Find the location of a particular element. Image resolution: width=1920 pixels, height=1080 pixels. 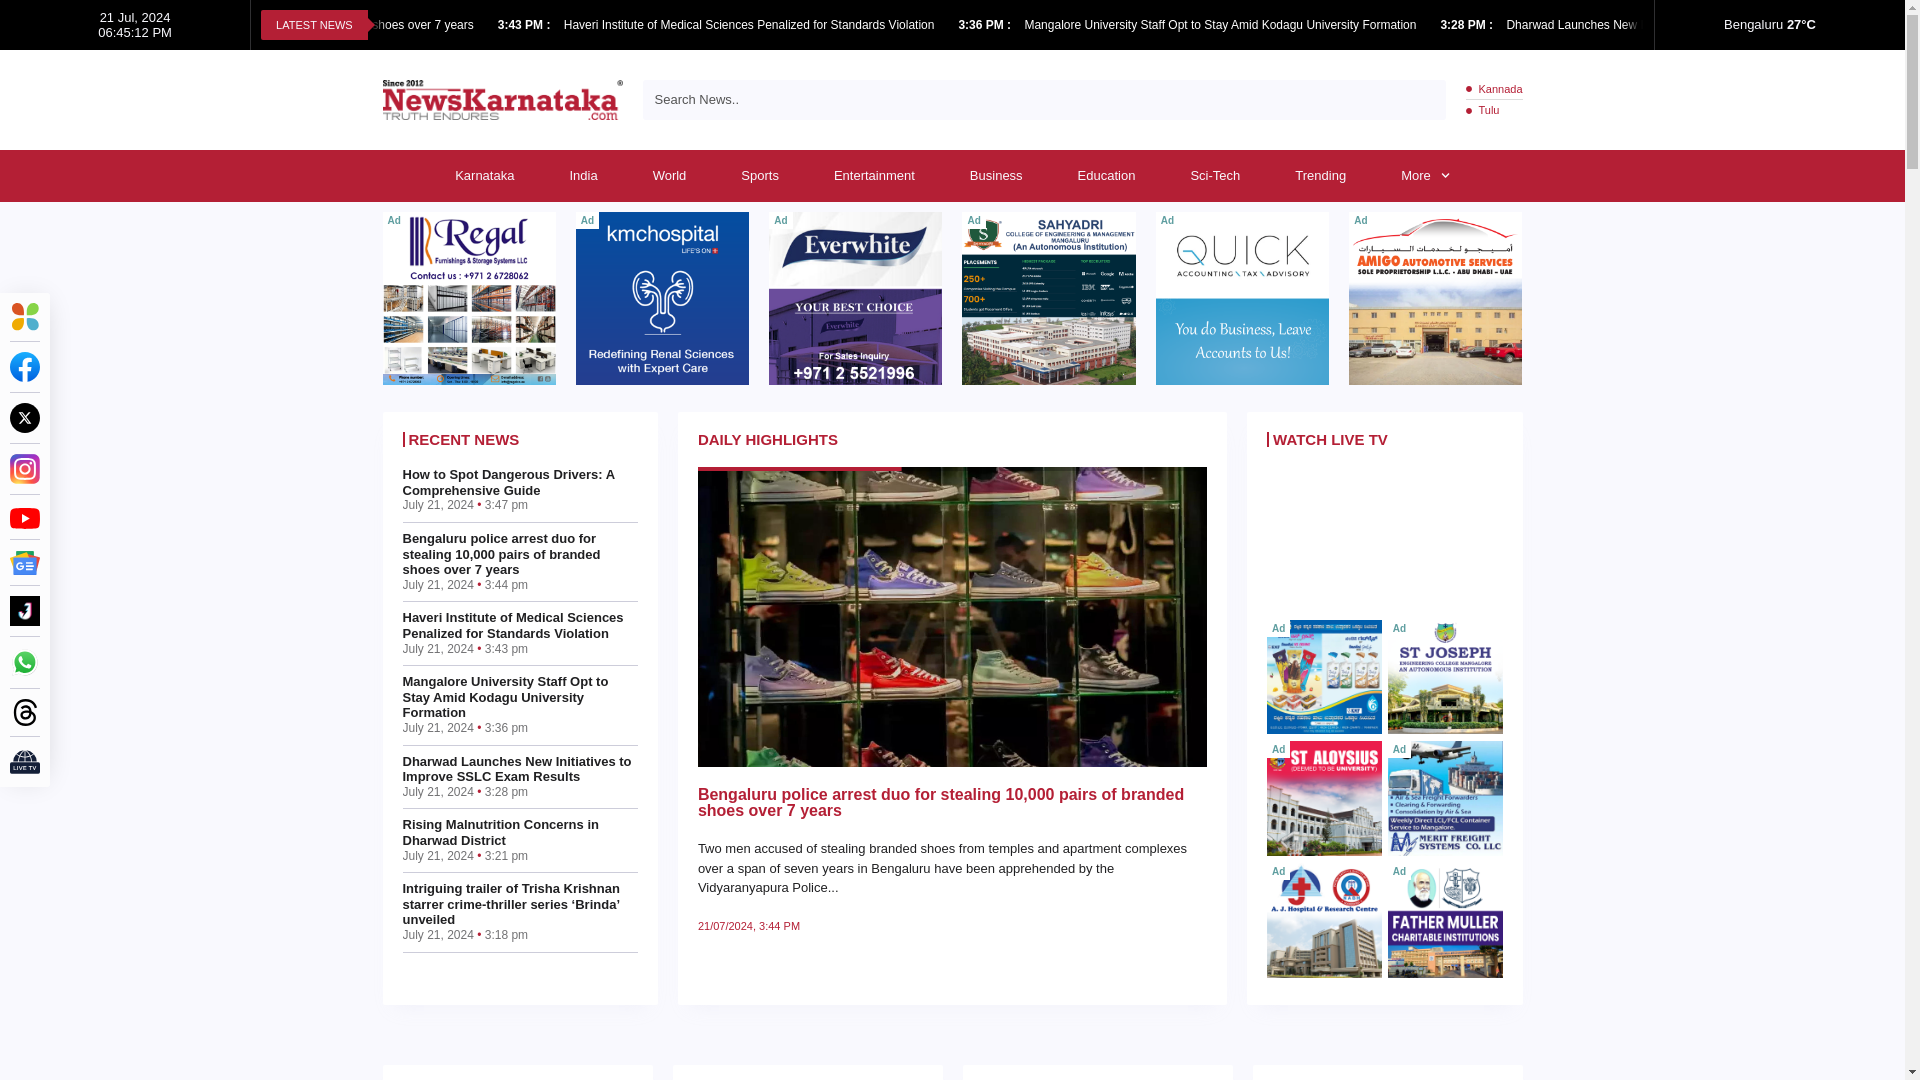

Published on: July 21, 2024 3:36 pm is located at coordinates (986, 25).